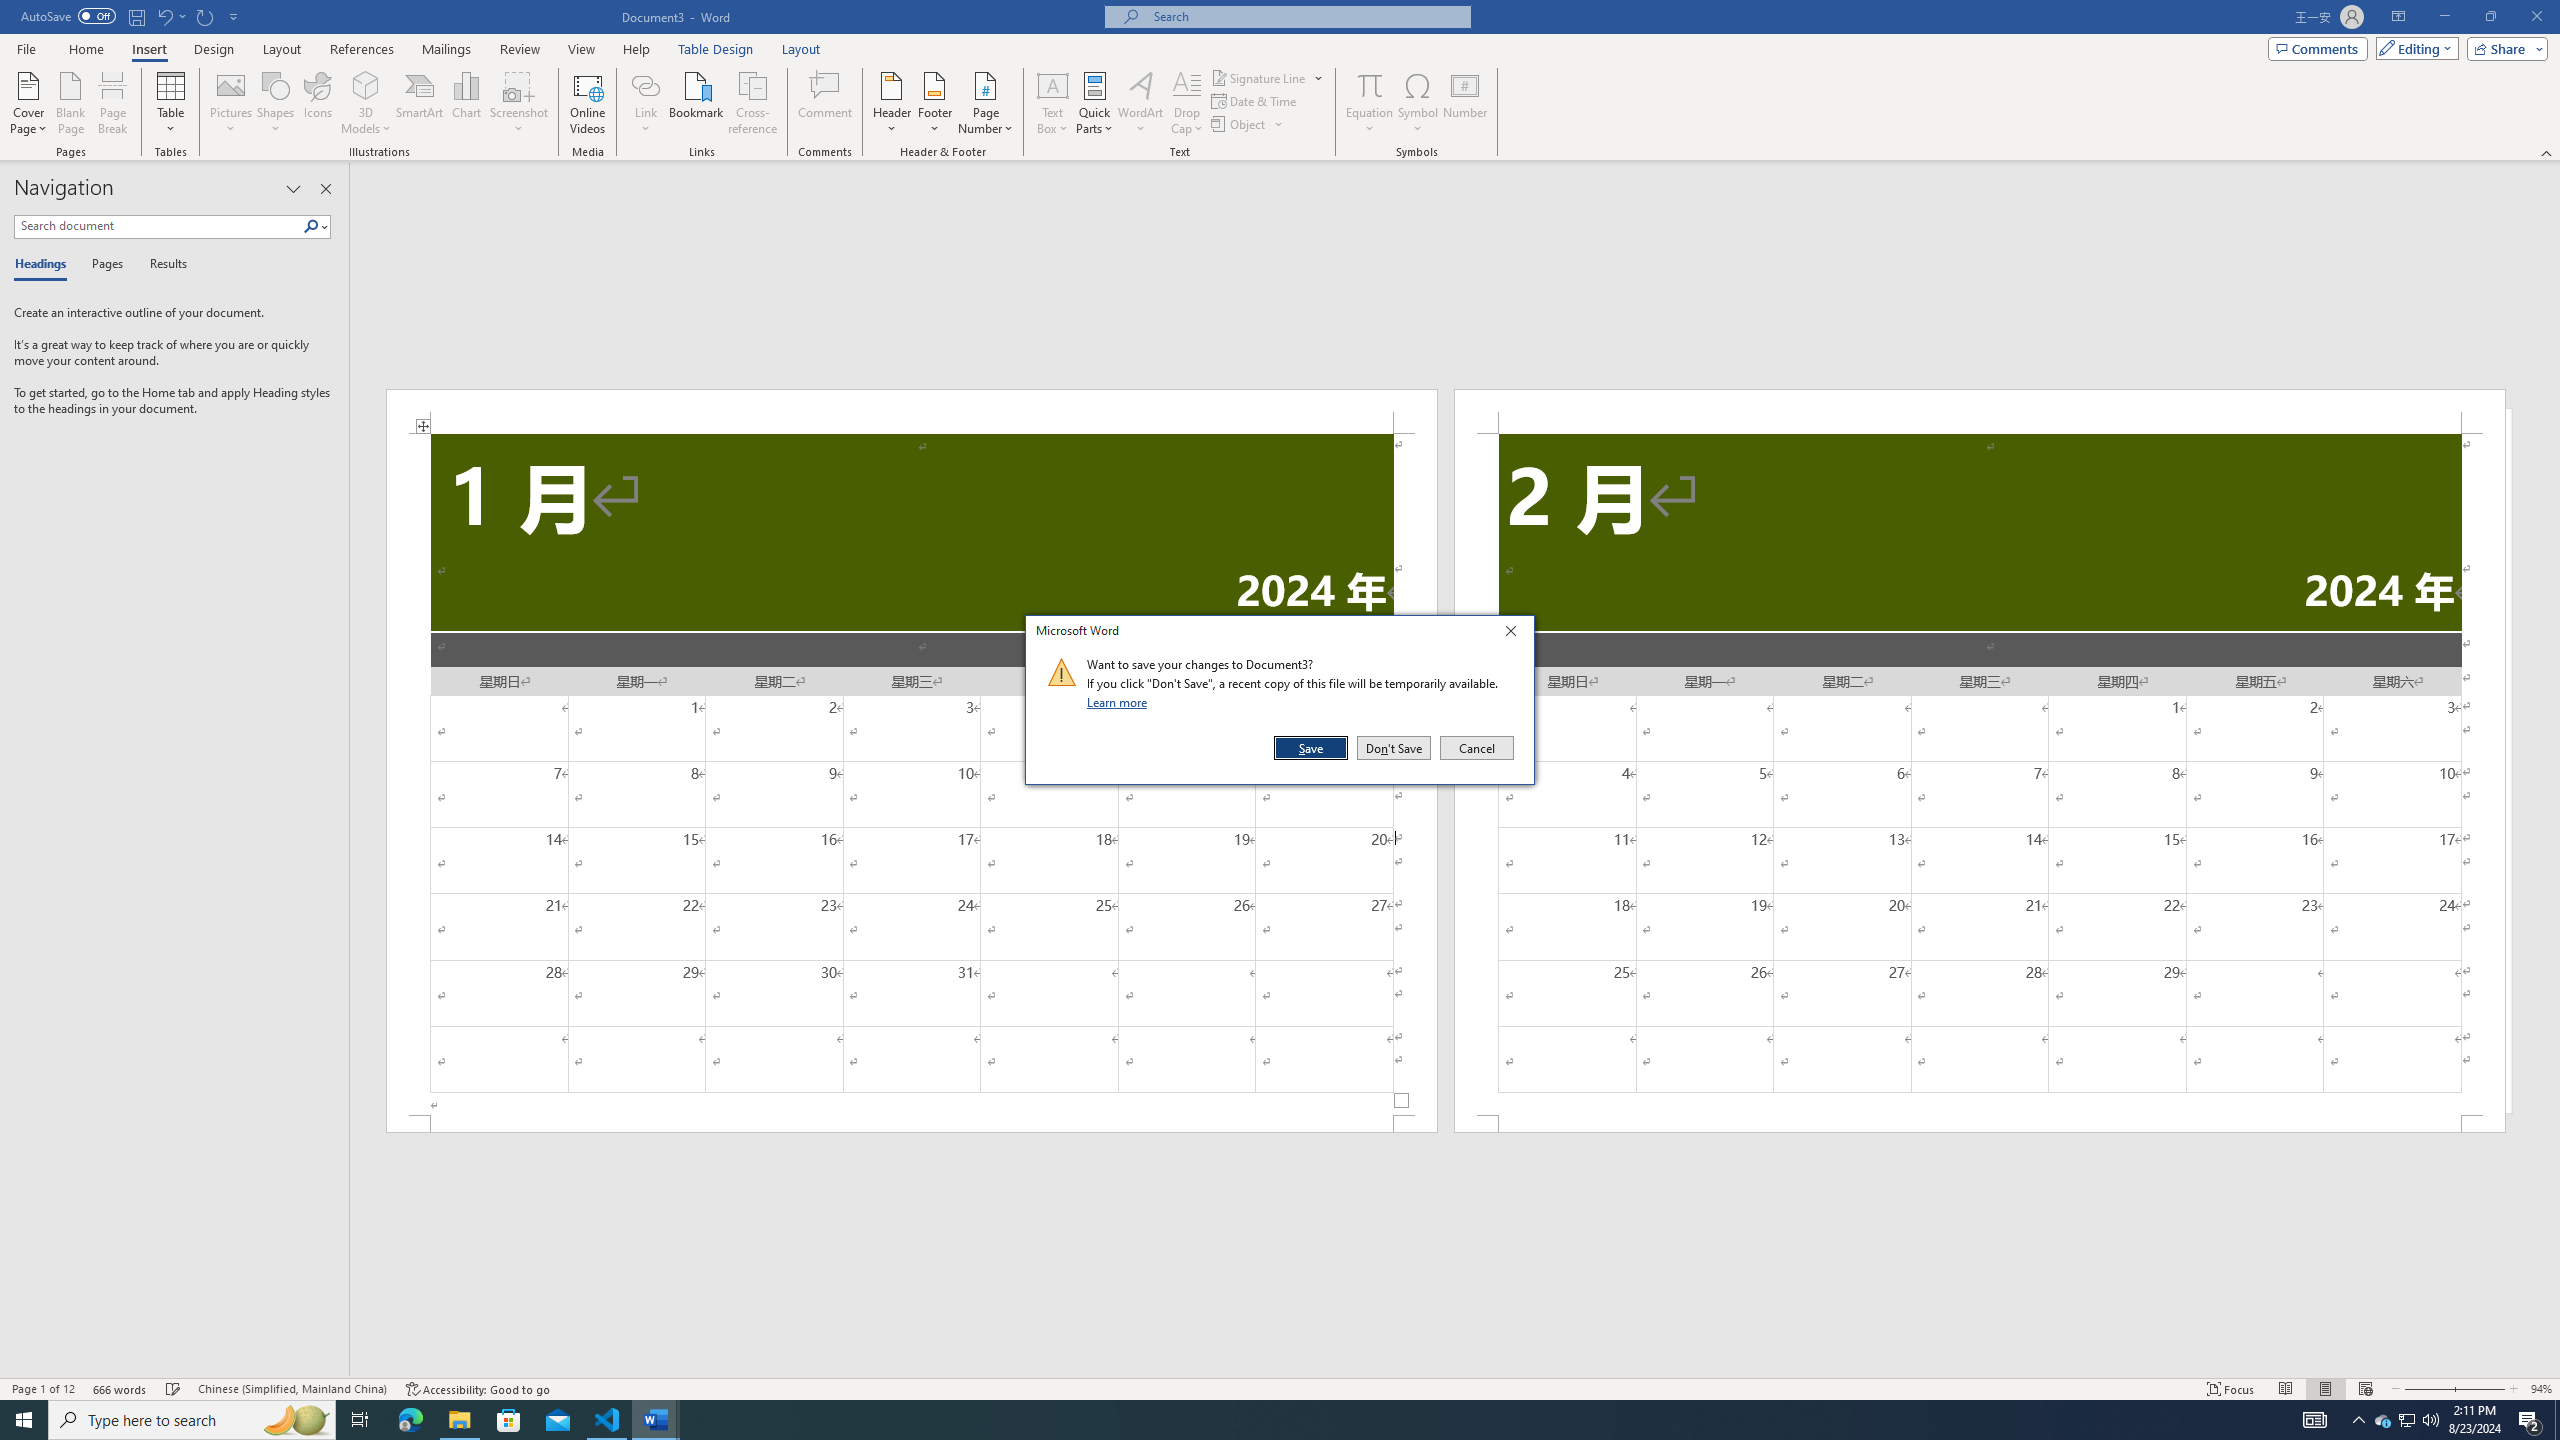  What do you see at coordinates (985, 103) in the screenshot?
I see `Page Number` at bounding box center [985, 103].